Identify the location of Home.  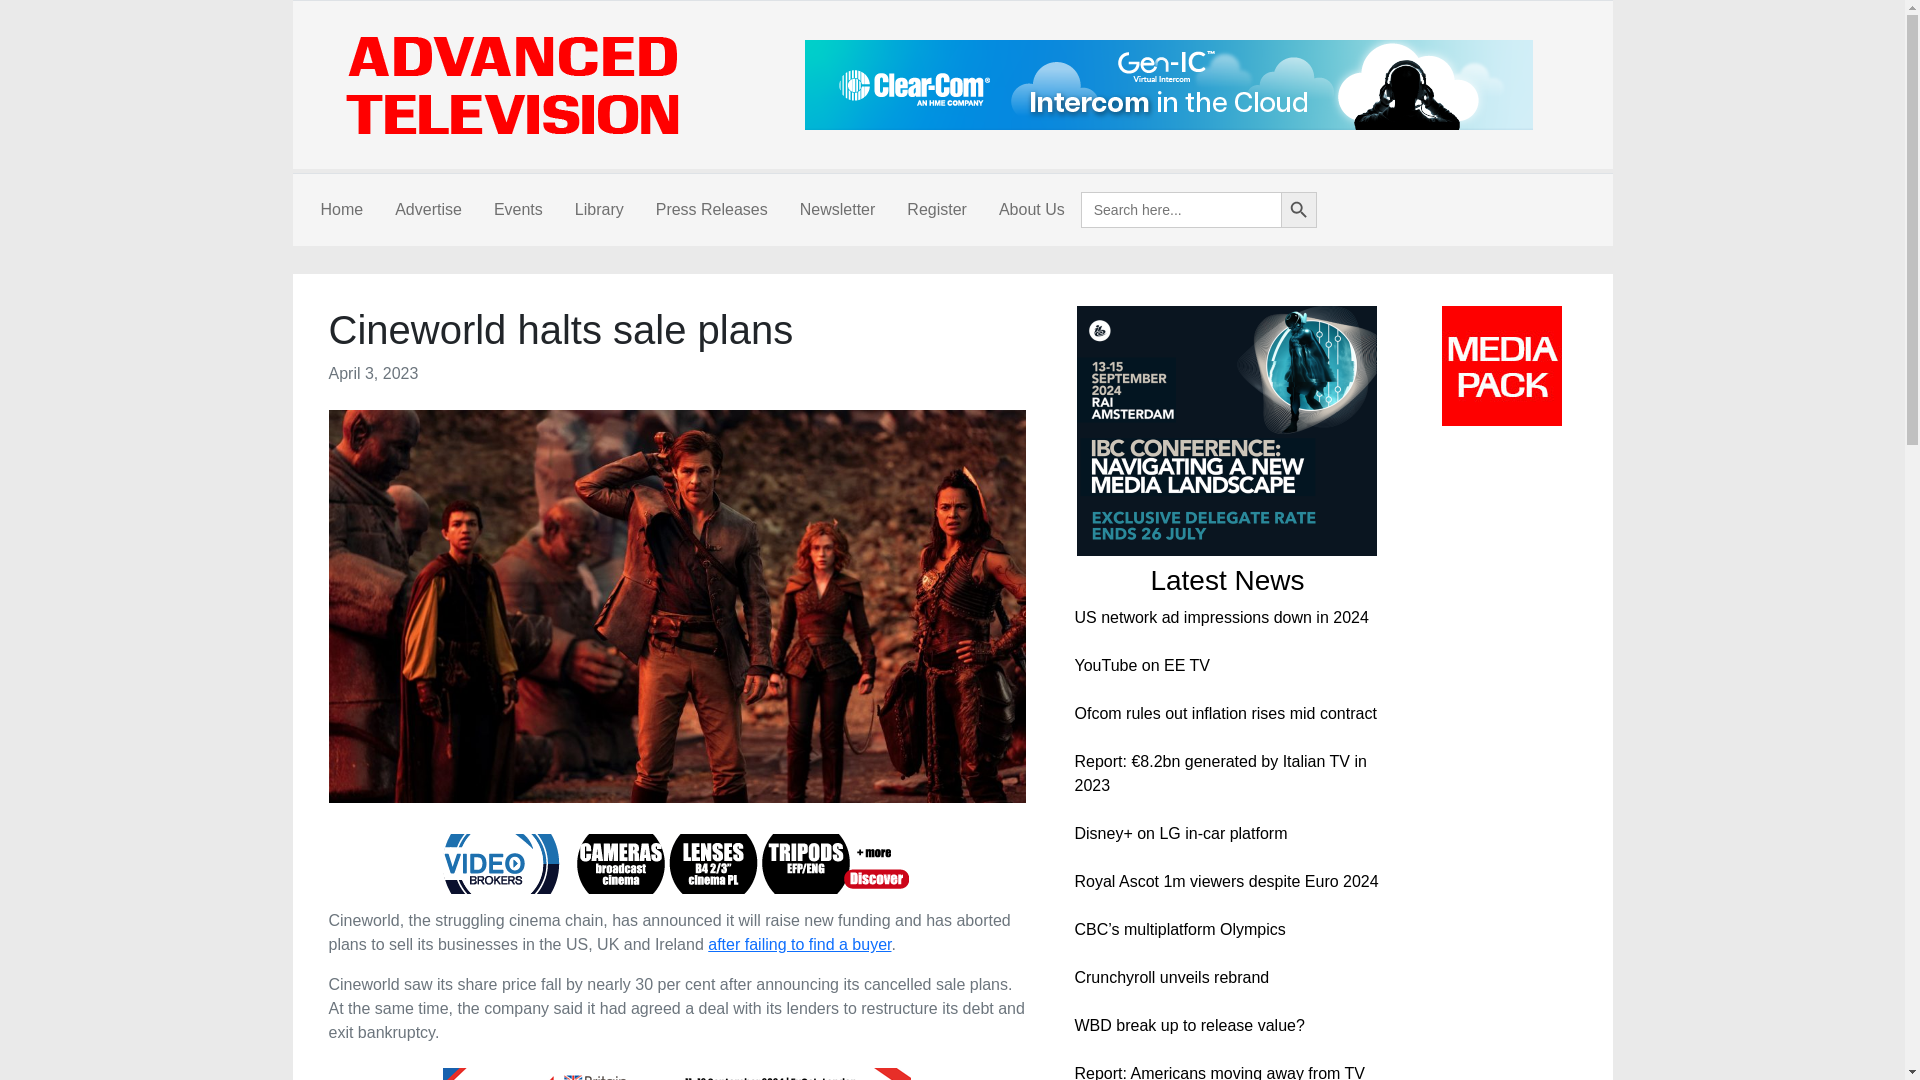
(340, 210).